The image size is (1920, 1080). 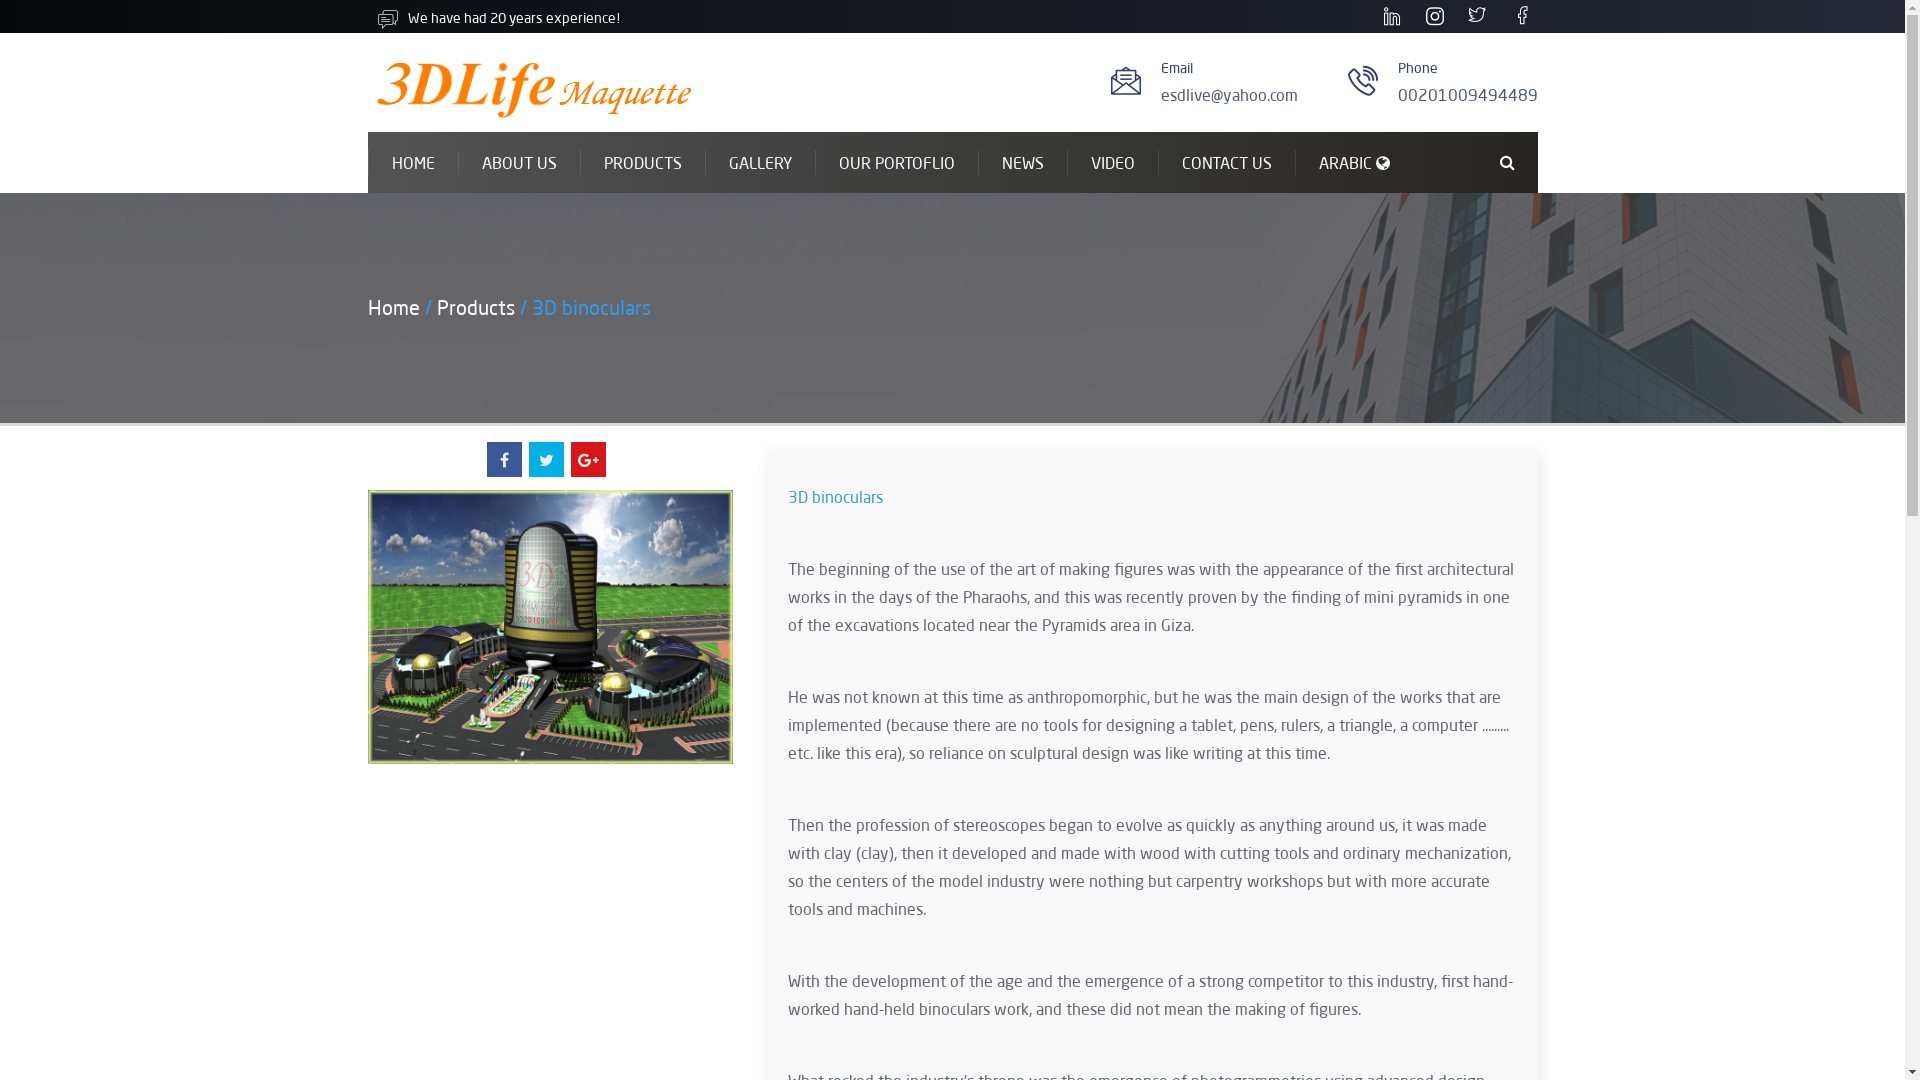 What do you see at coordinates (642, 162) in the screenshot?
I see `PRODUCTS` at bounding box center [642, 162].